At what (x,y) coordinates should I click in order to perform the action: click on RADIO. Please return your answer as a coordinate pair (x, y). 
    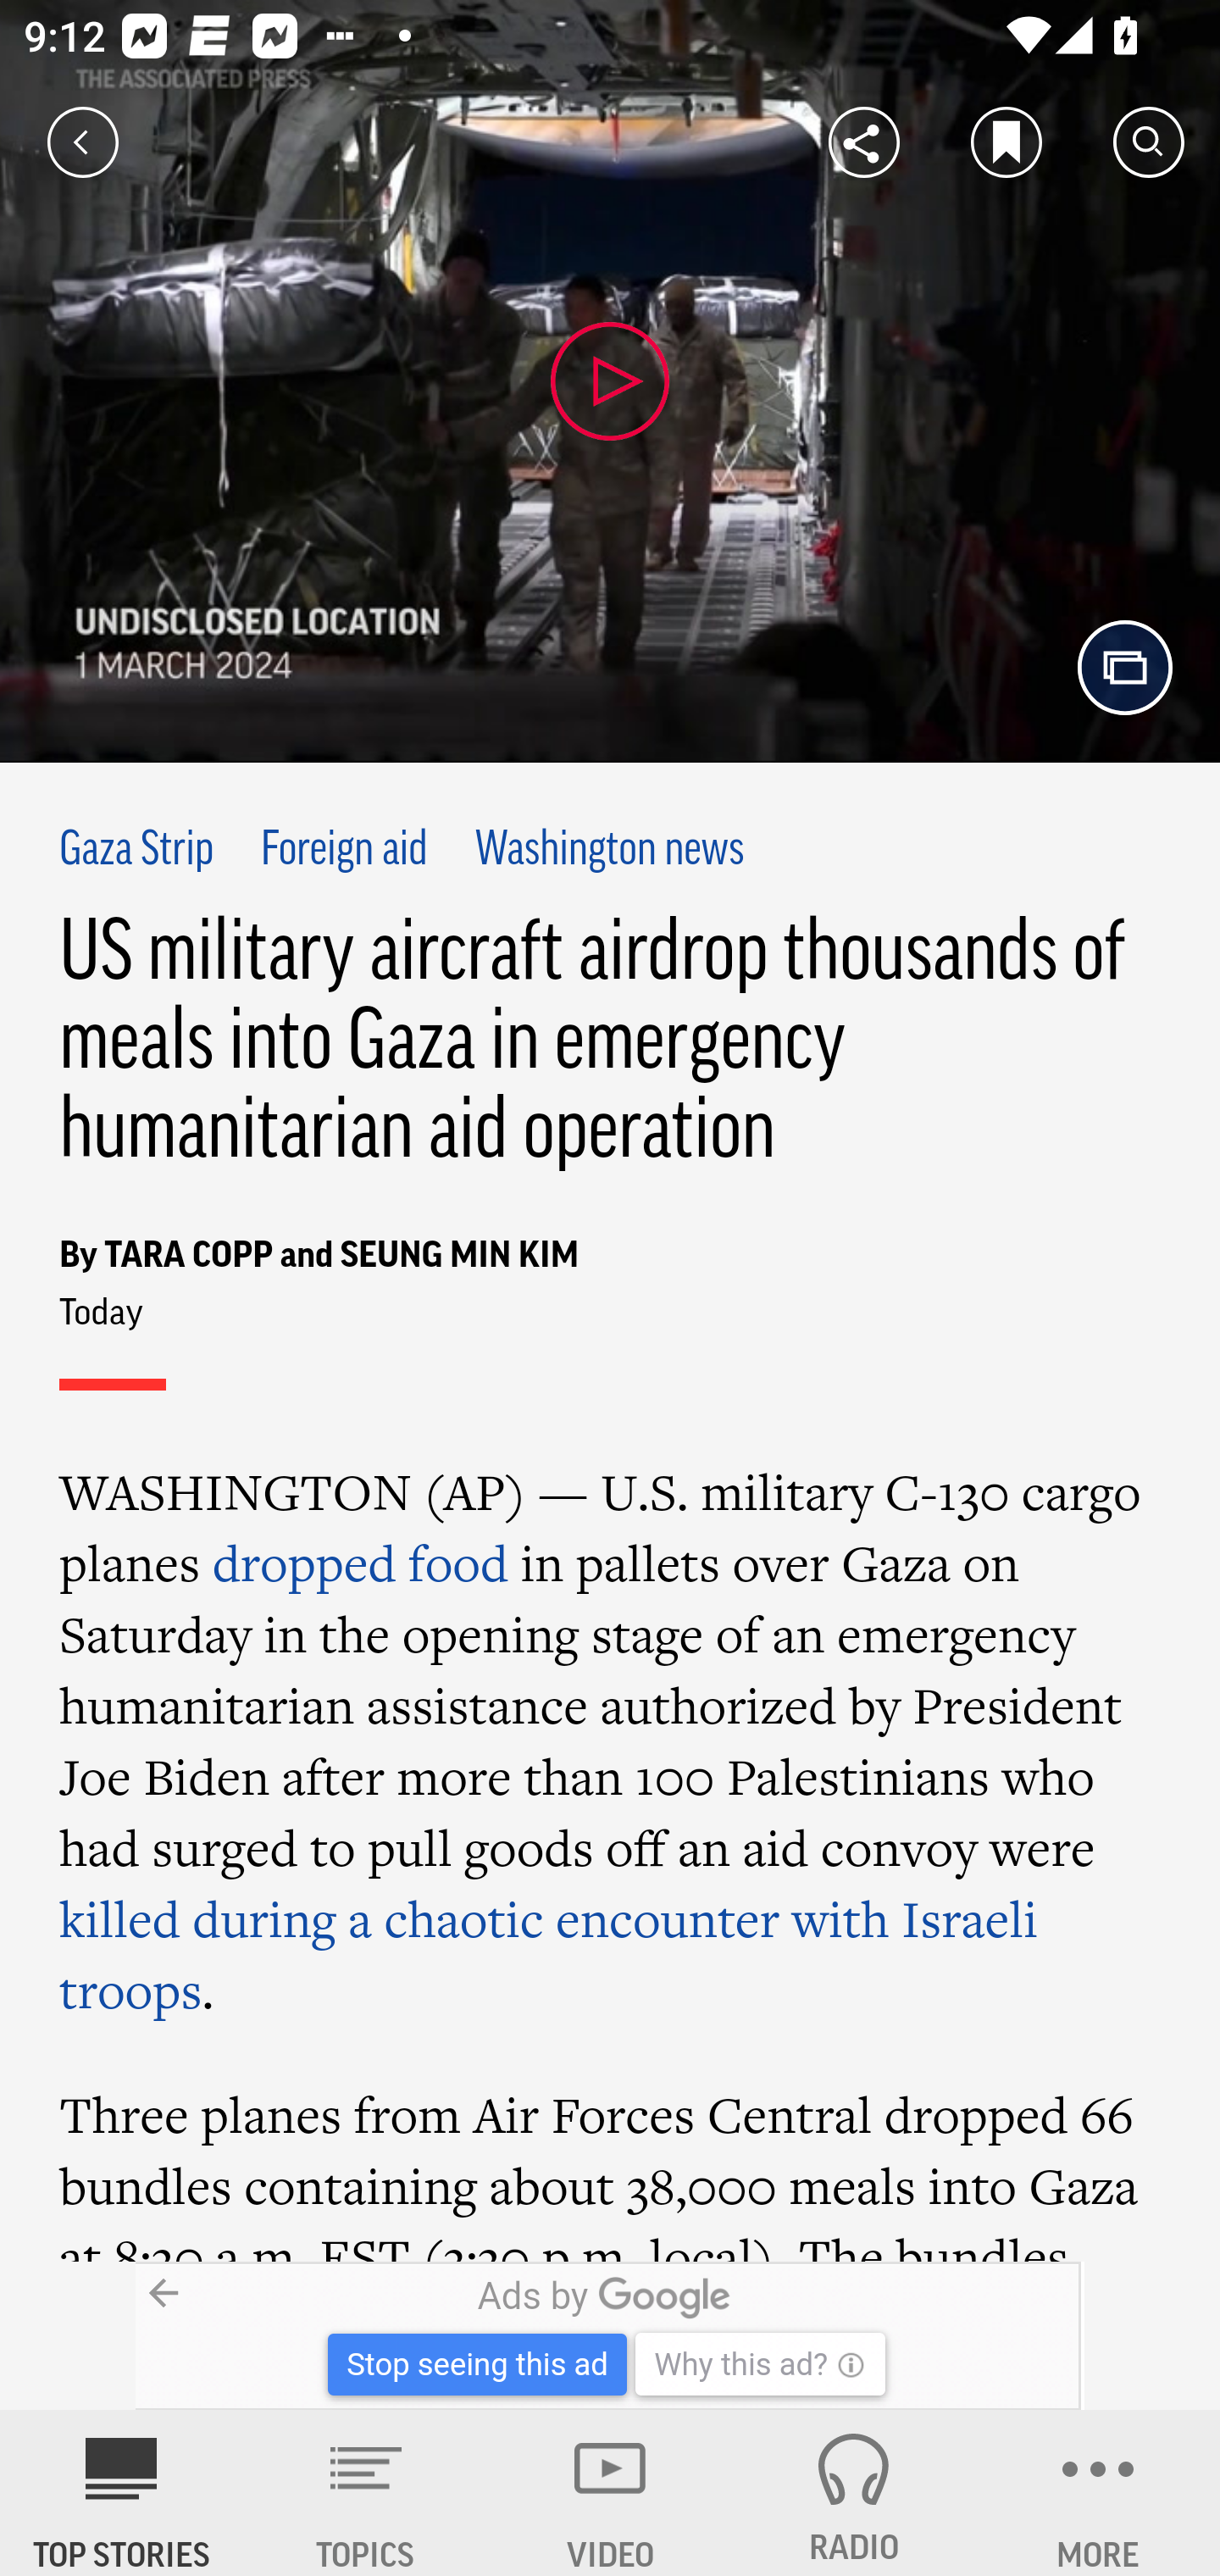
    Looking at the image, I should click on (854, 2493).